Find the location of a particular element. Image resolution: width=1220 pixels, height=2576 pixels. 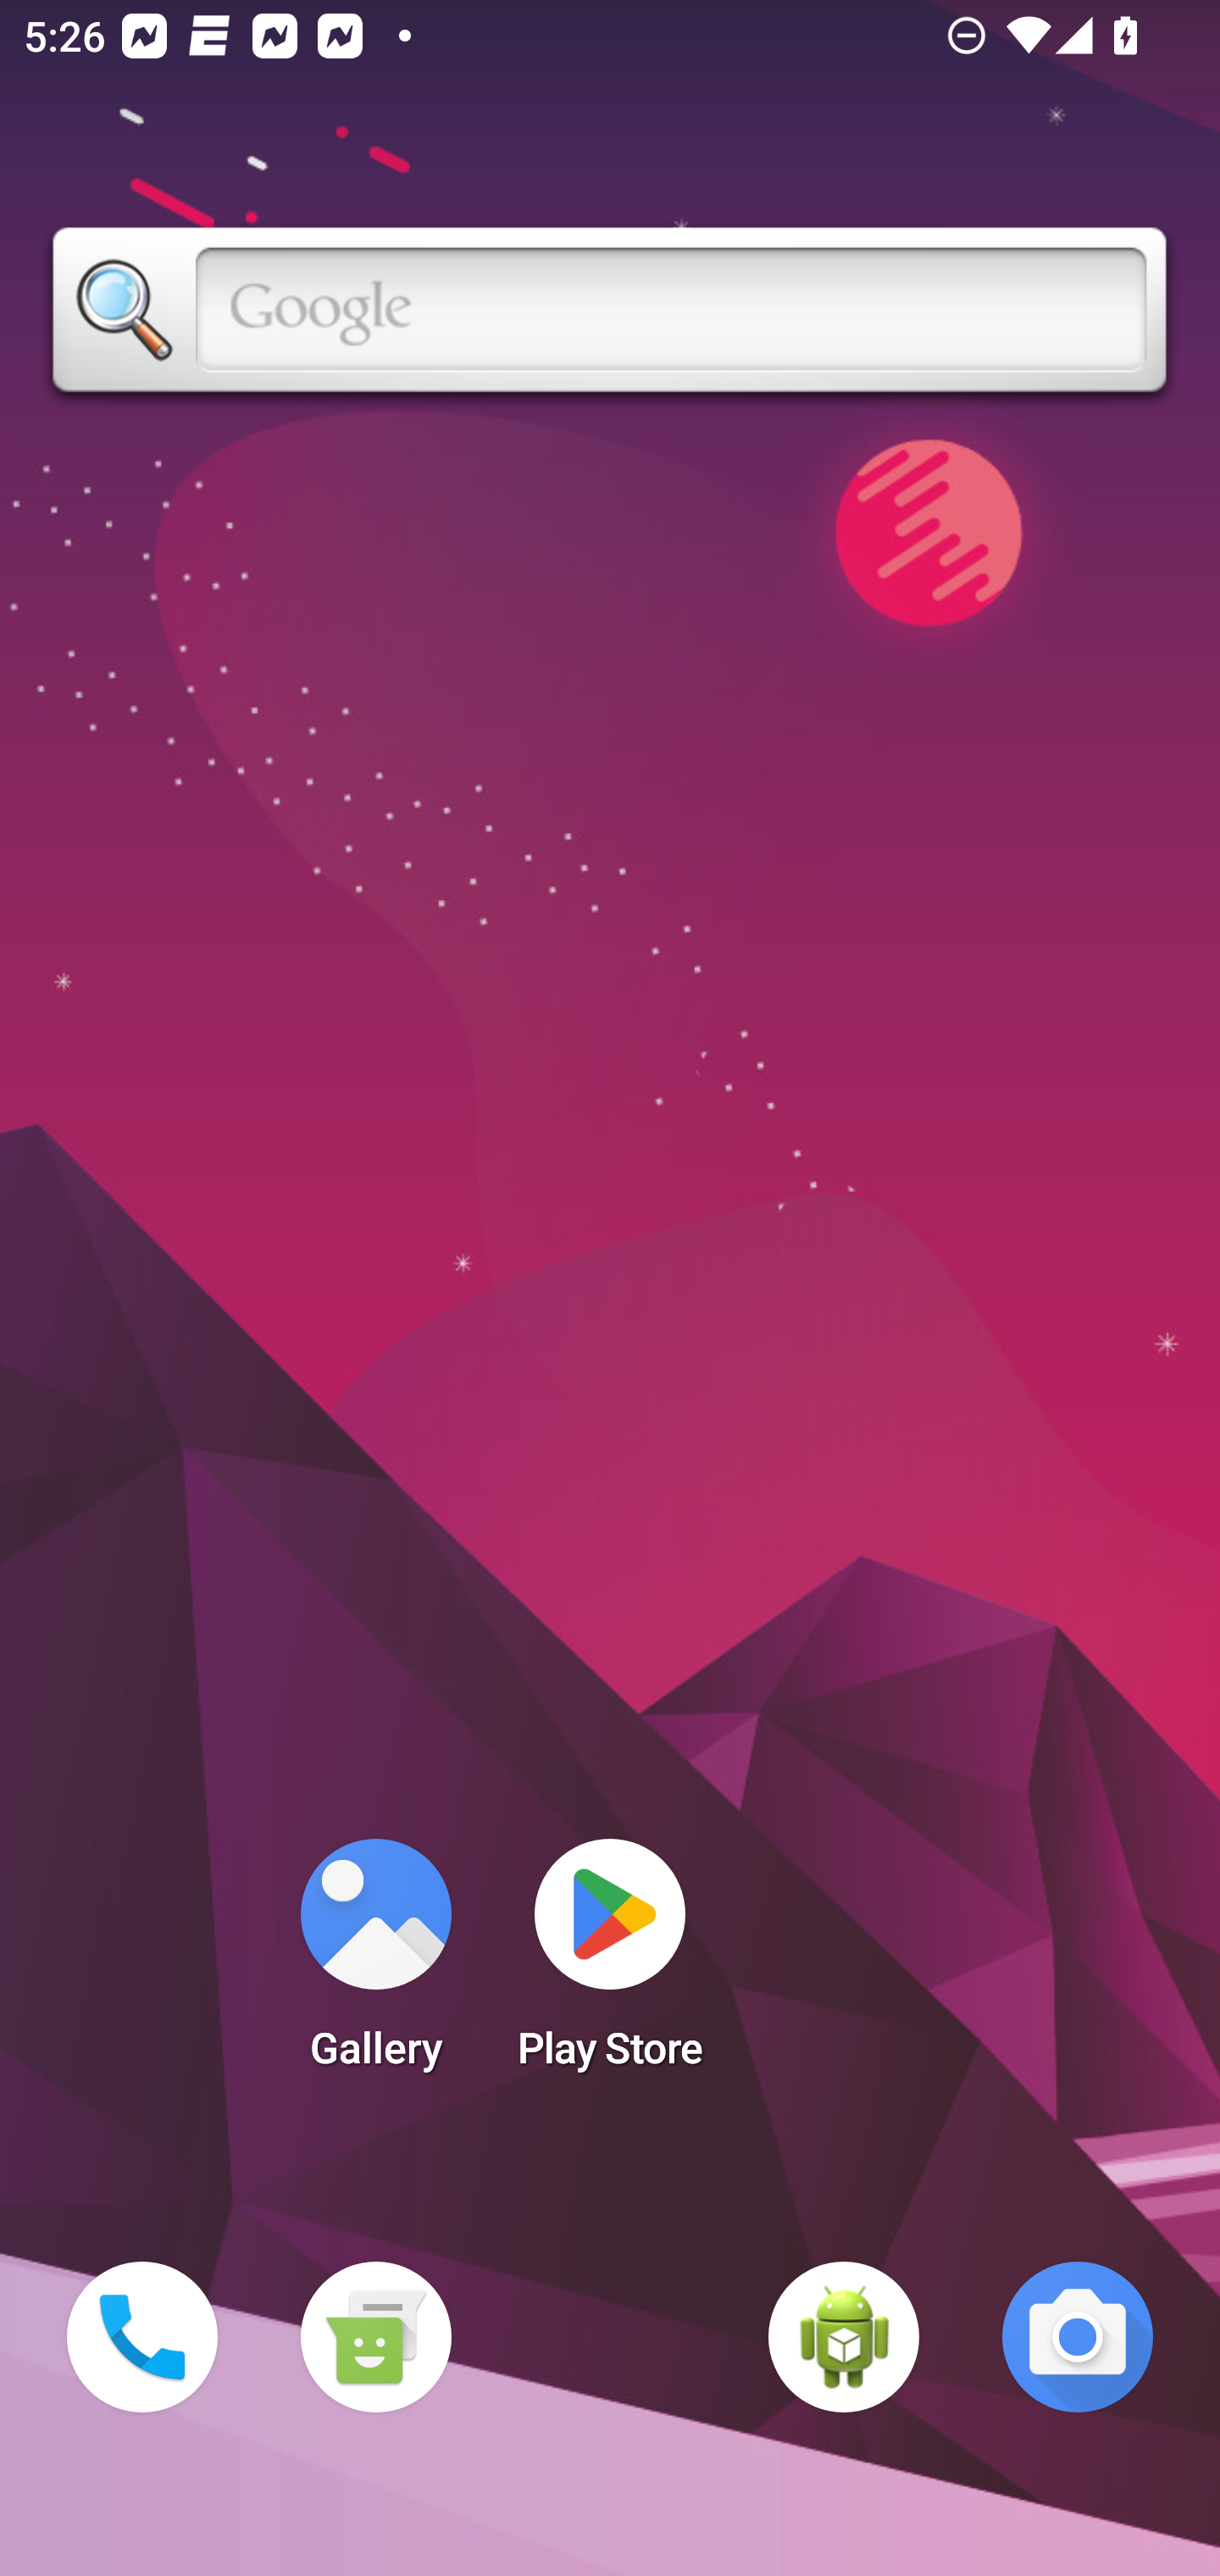

Gallery is located at coordinates (375, 1964).